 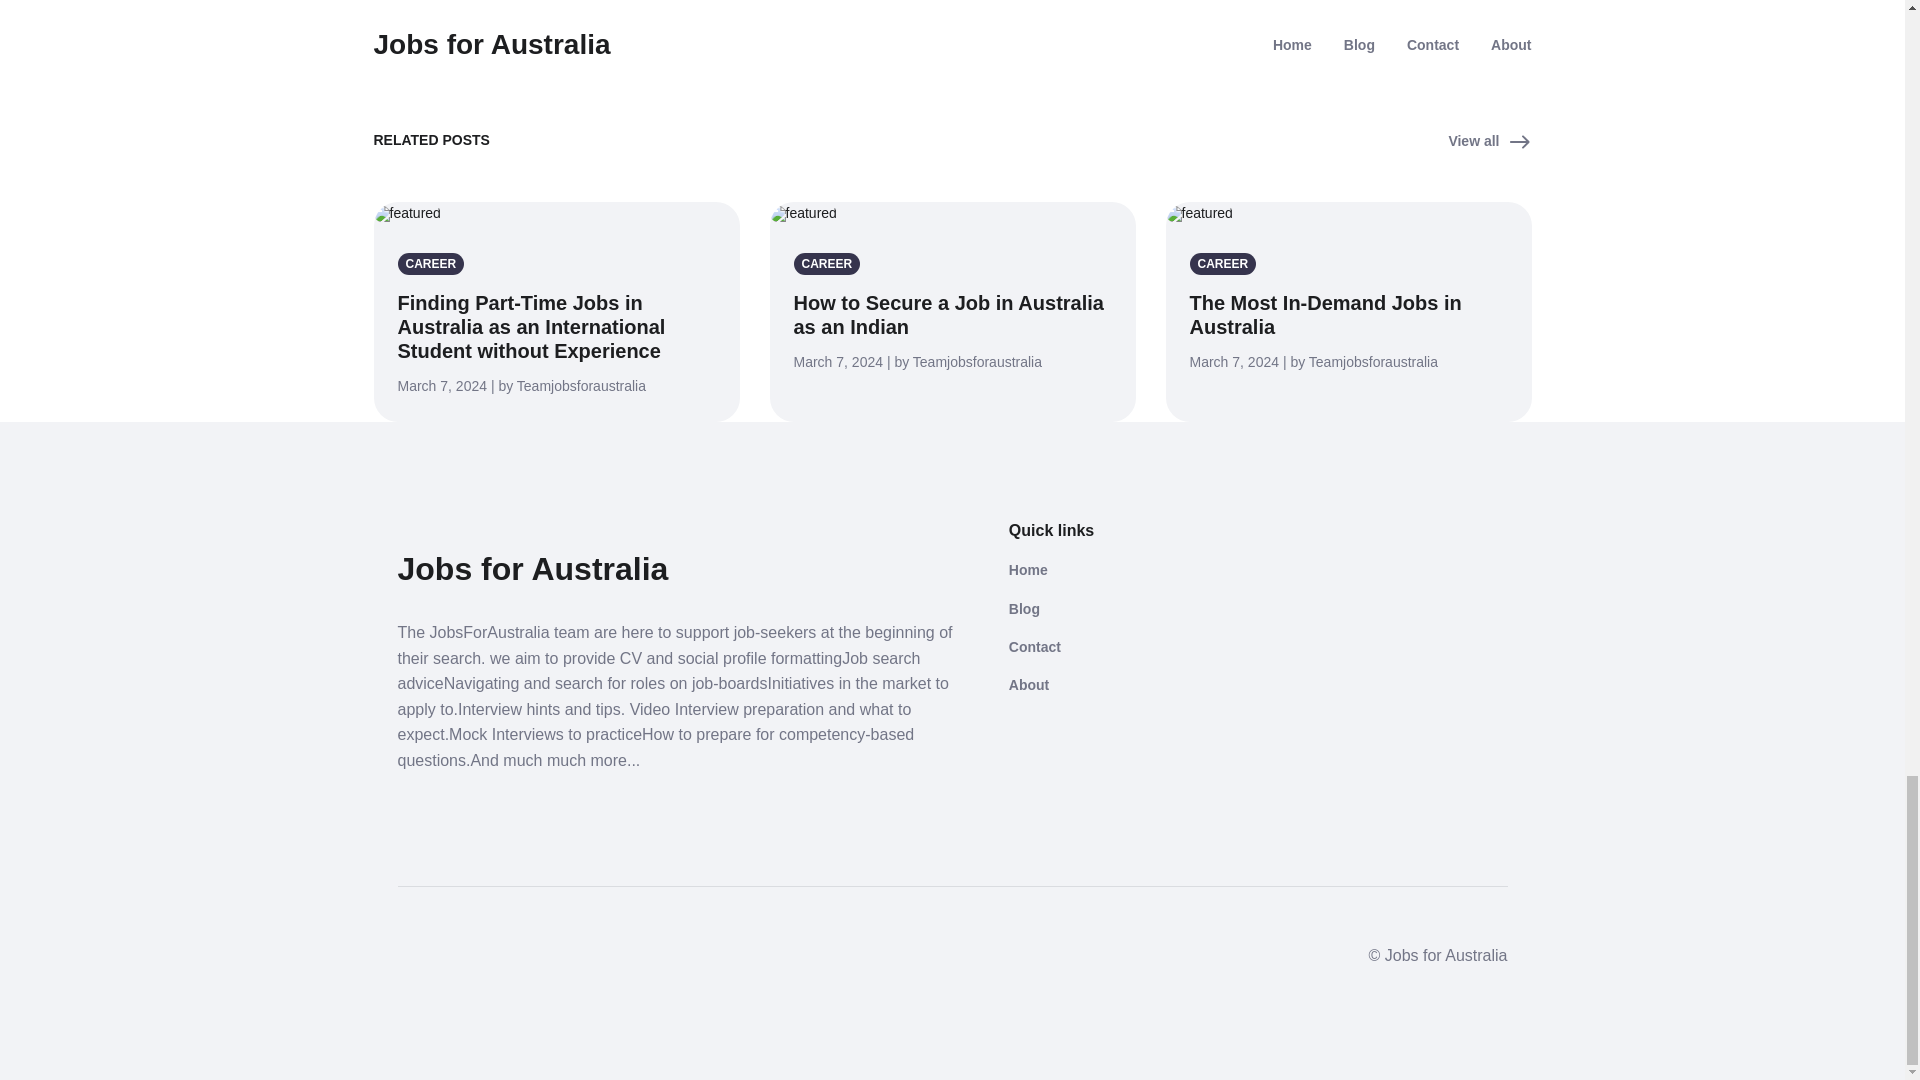 I want to click on CAREER, so click(x=1228, y=262).